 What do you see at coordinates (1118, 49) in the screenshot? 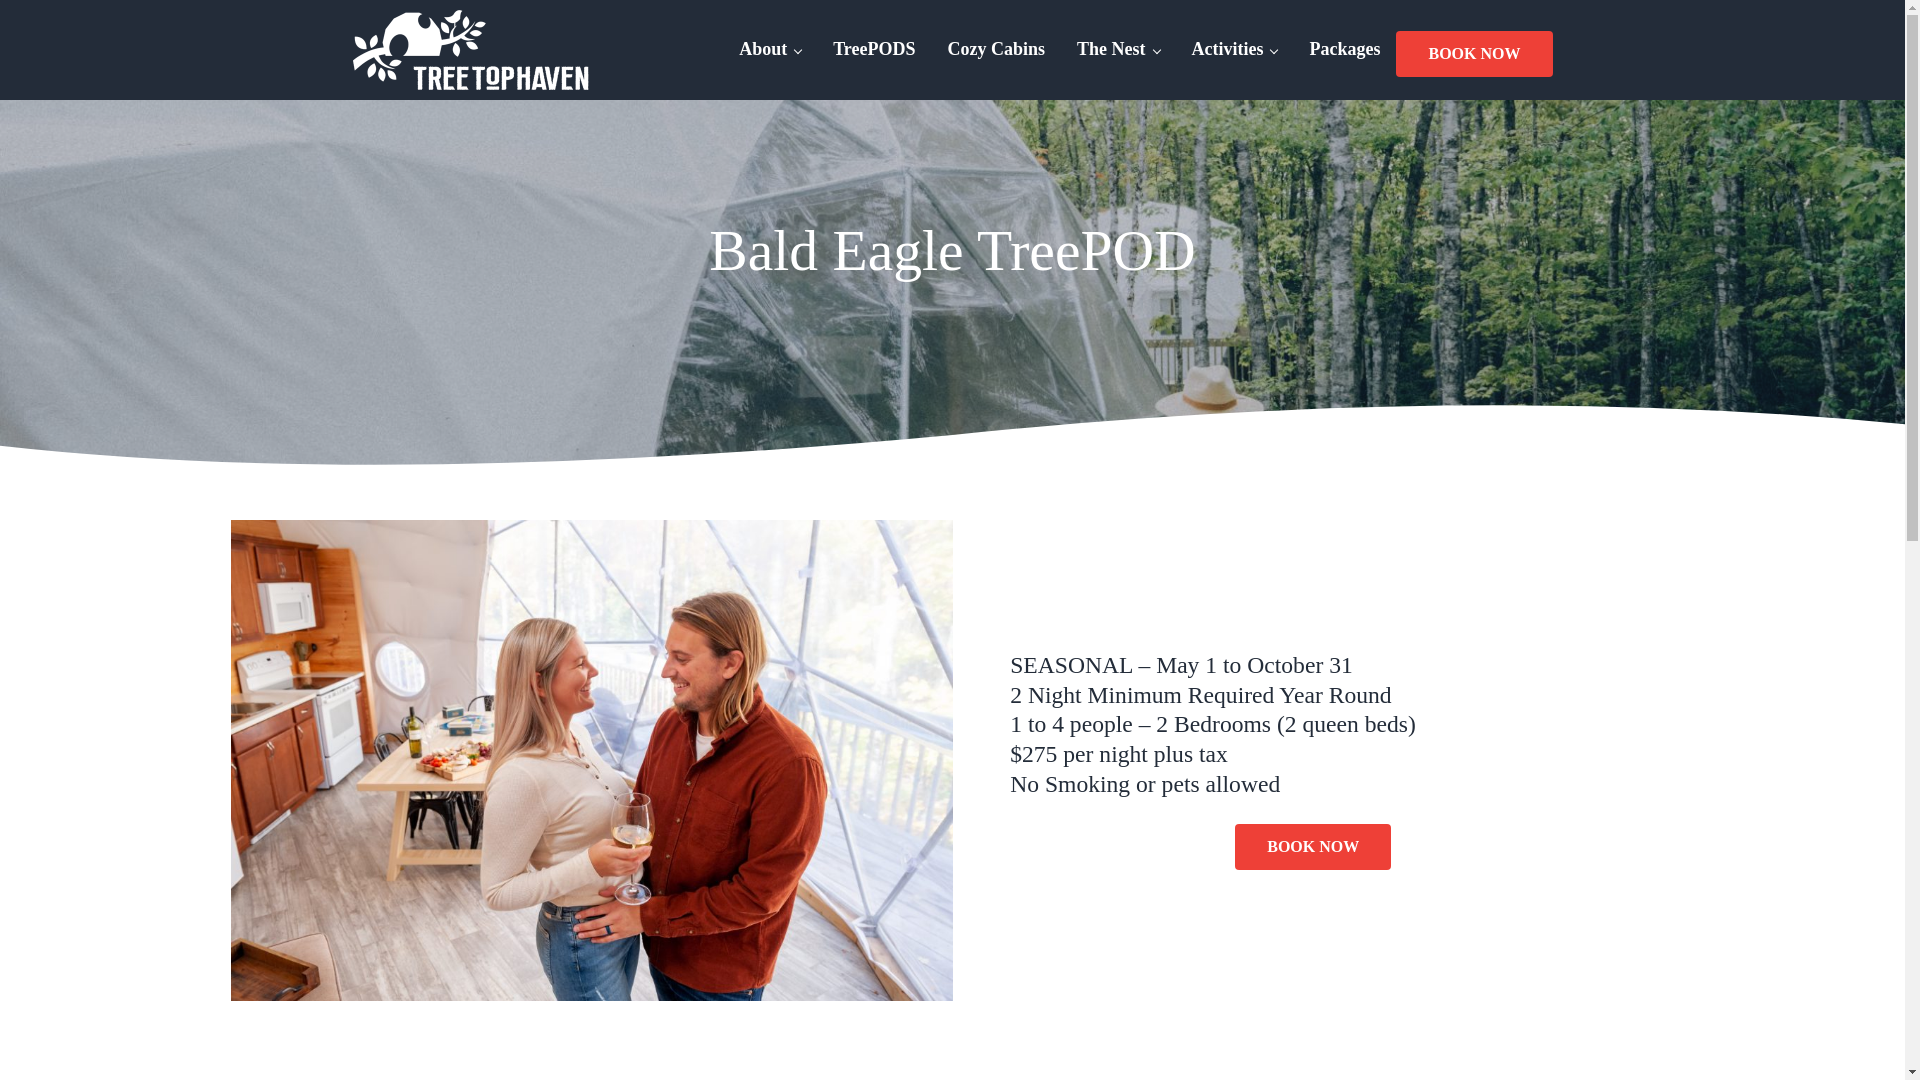
I see `The Nest` at bounding box center [1118, 49].